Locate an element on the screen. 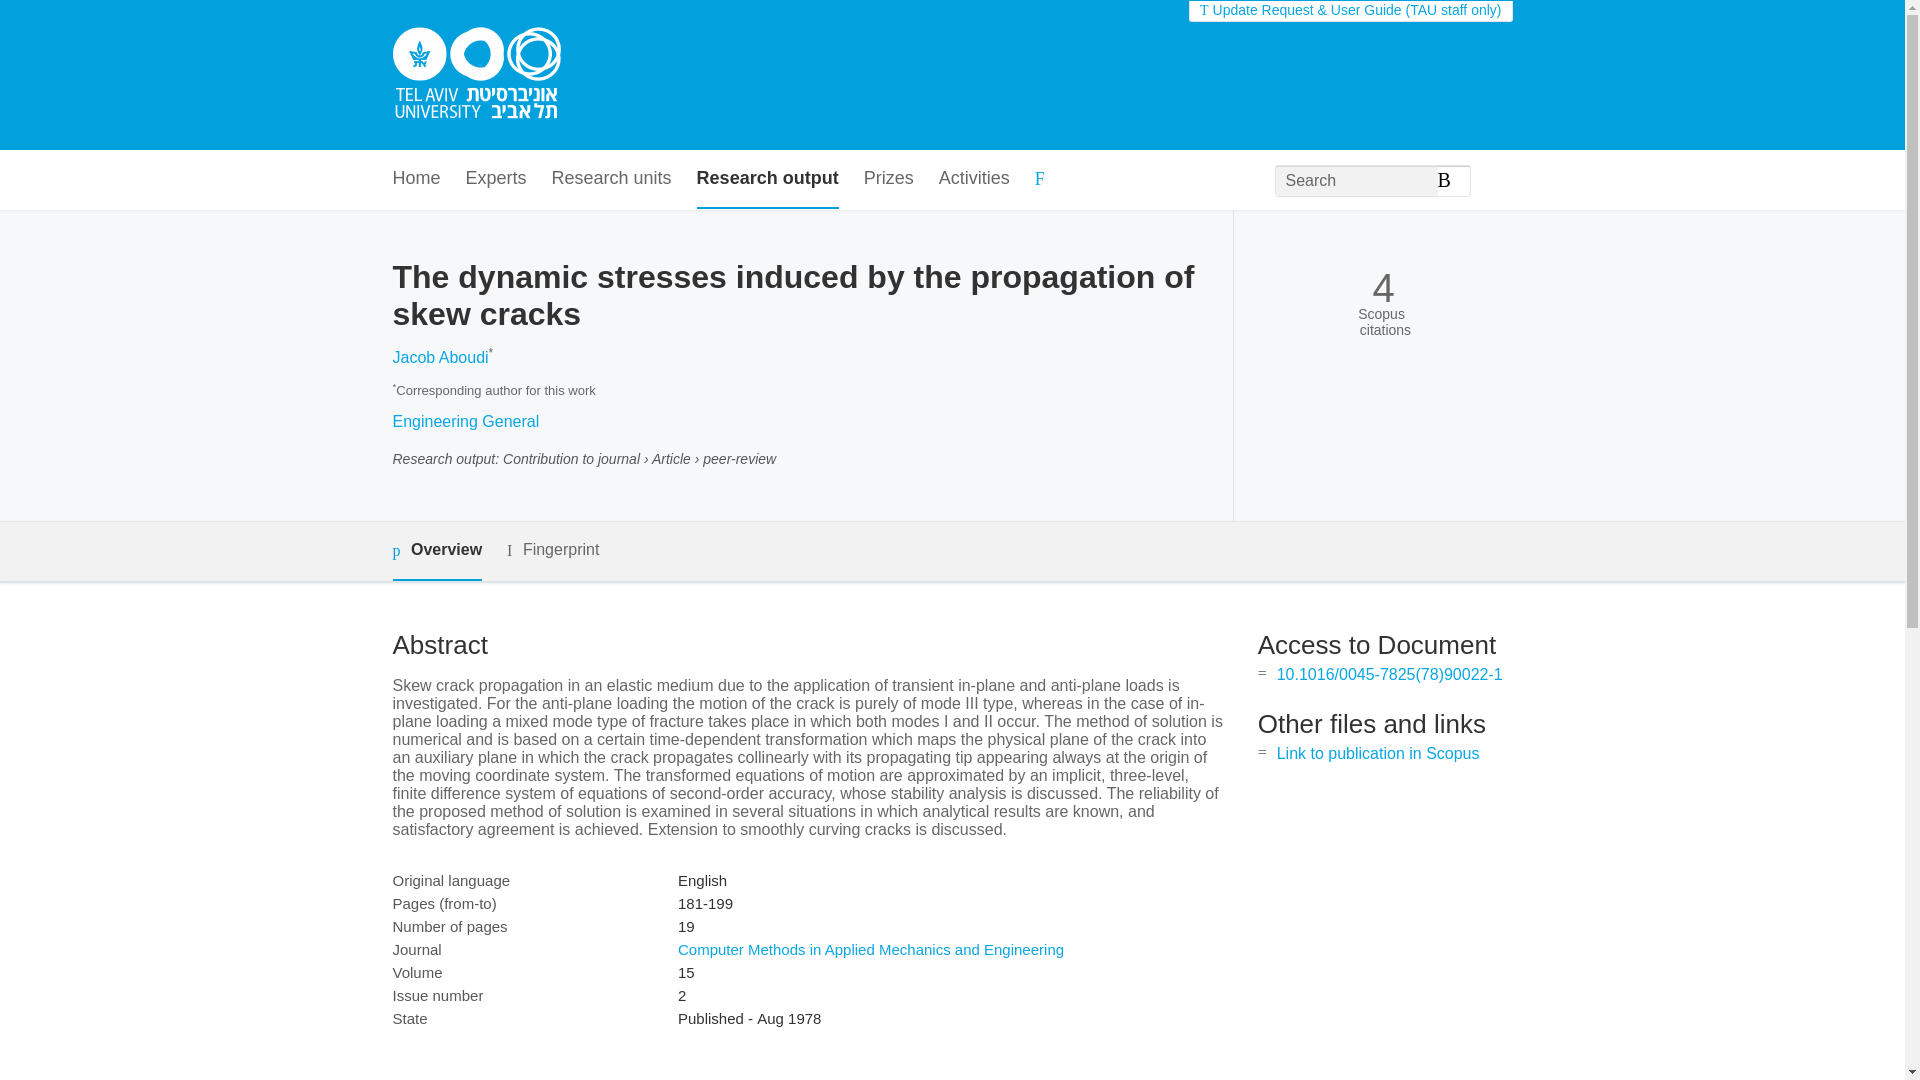  Engineering General is located at coordinates (465, 420).